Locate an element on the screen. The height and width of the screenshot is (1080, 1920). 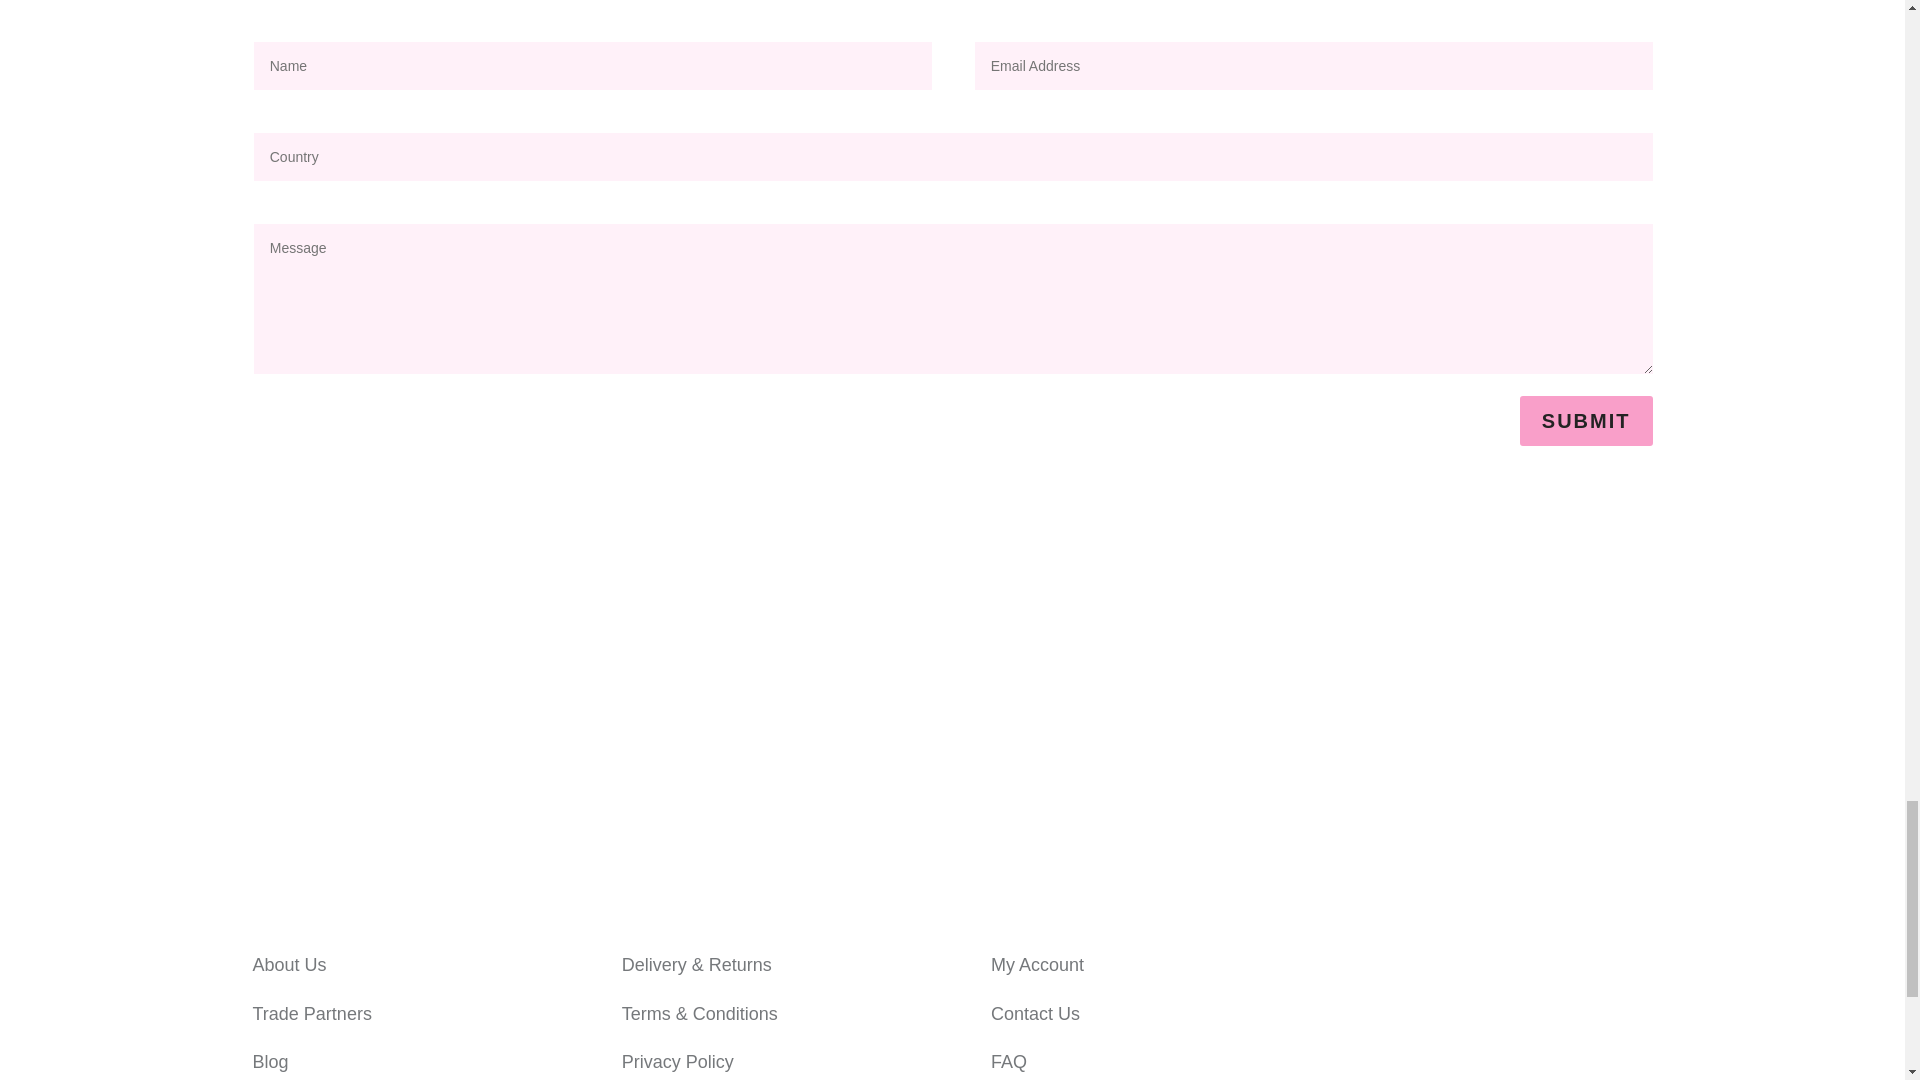
Follow on Instagram is located at coordinates (1416, 966).